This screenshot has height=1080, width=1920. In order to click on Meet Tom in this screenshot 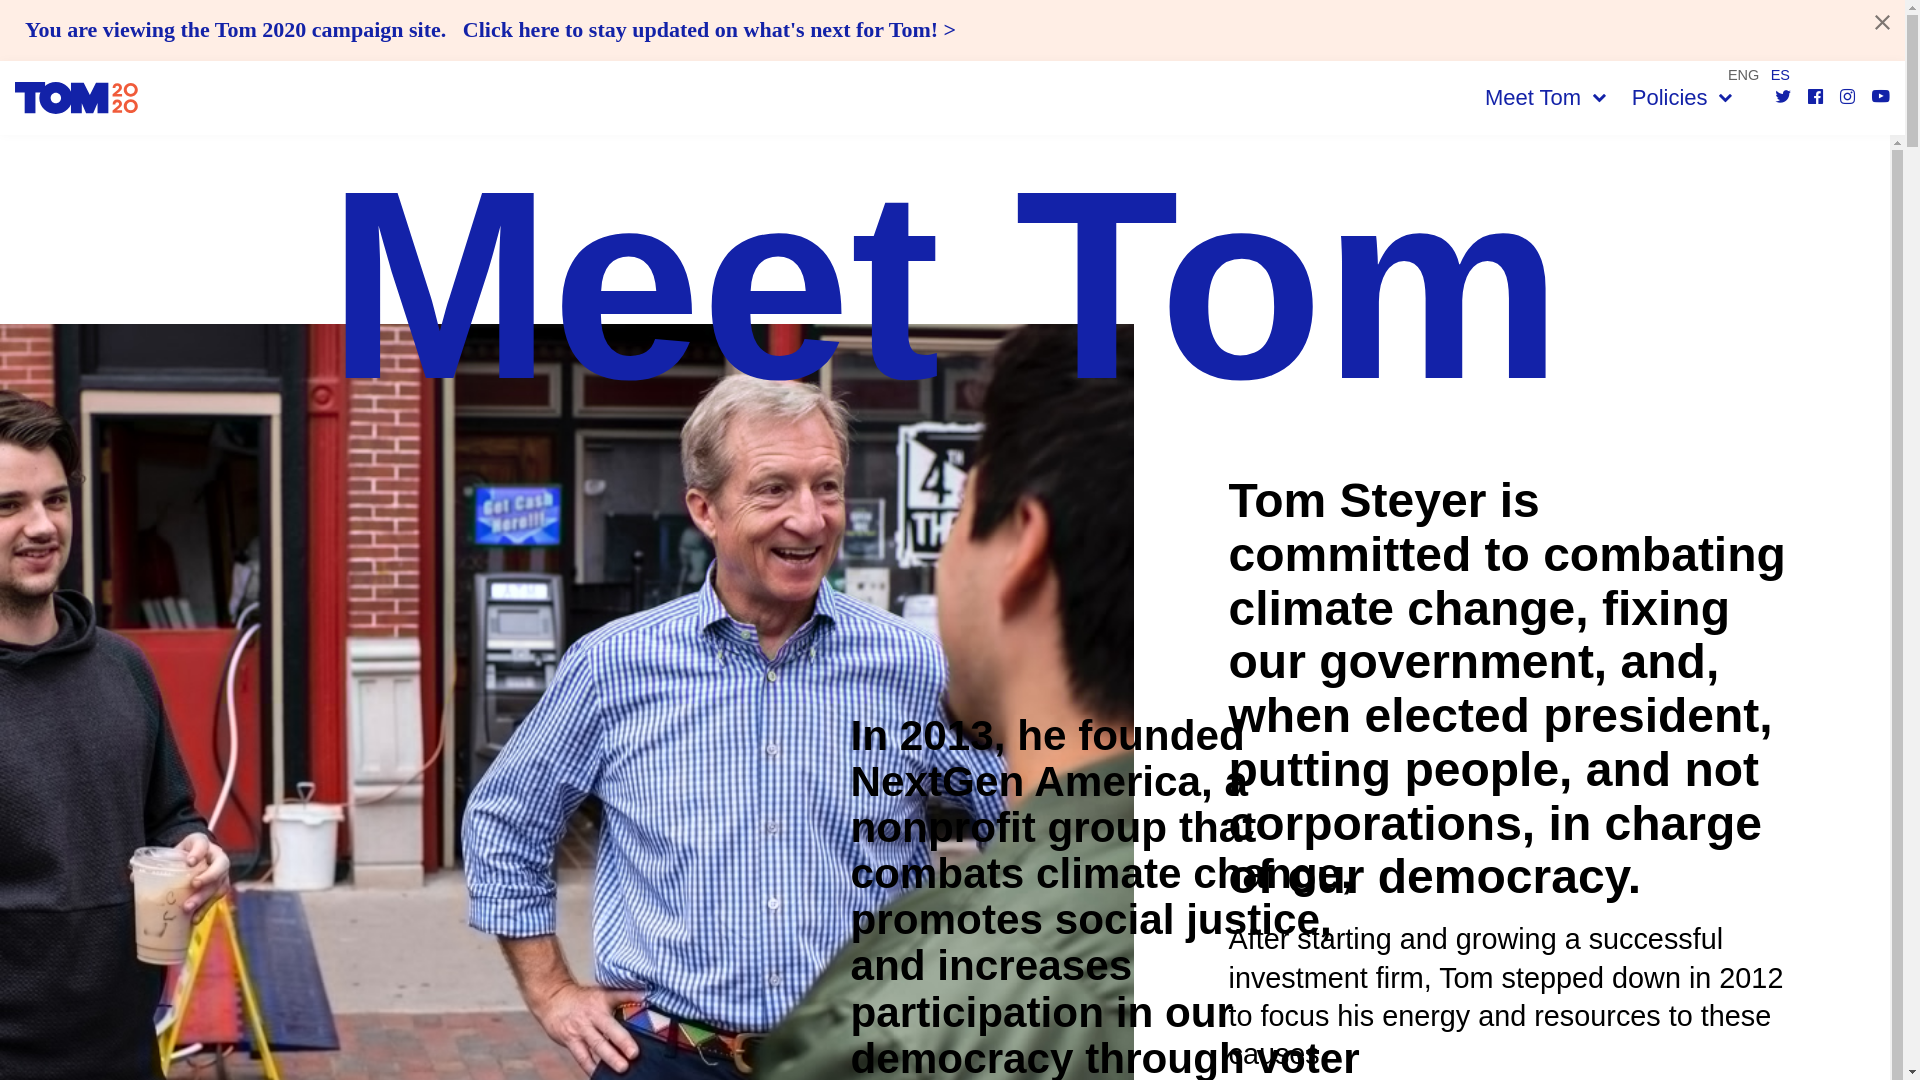, I will do `click(1545, 97)`.